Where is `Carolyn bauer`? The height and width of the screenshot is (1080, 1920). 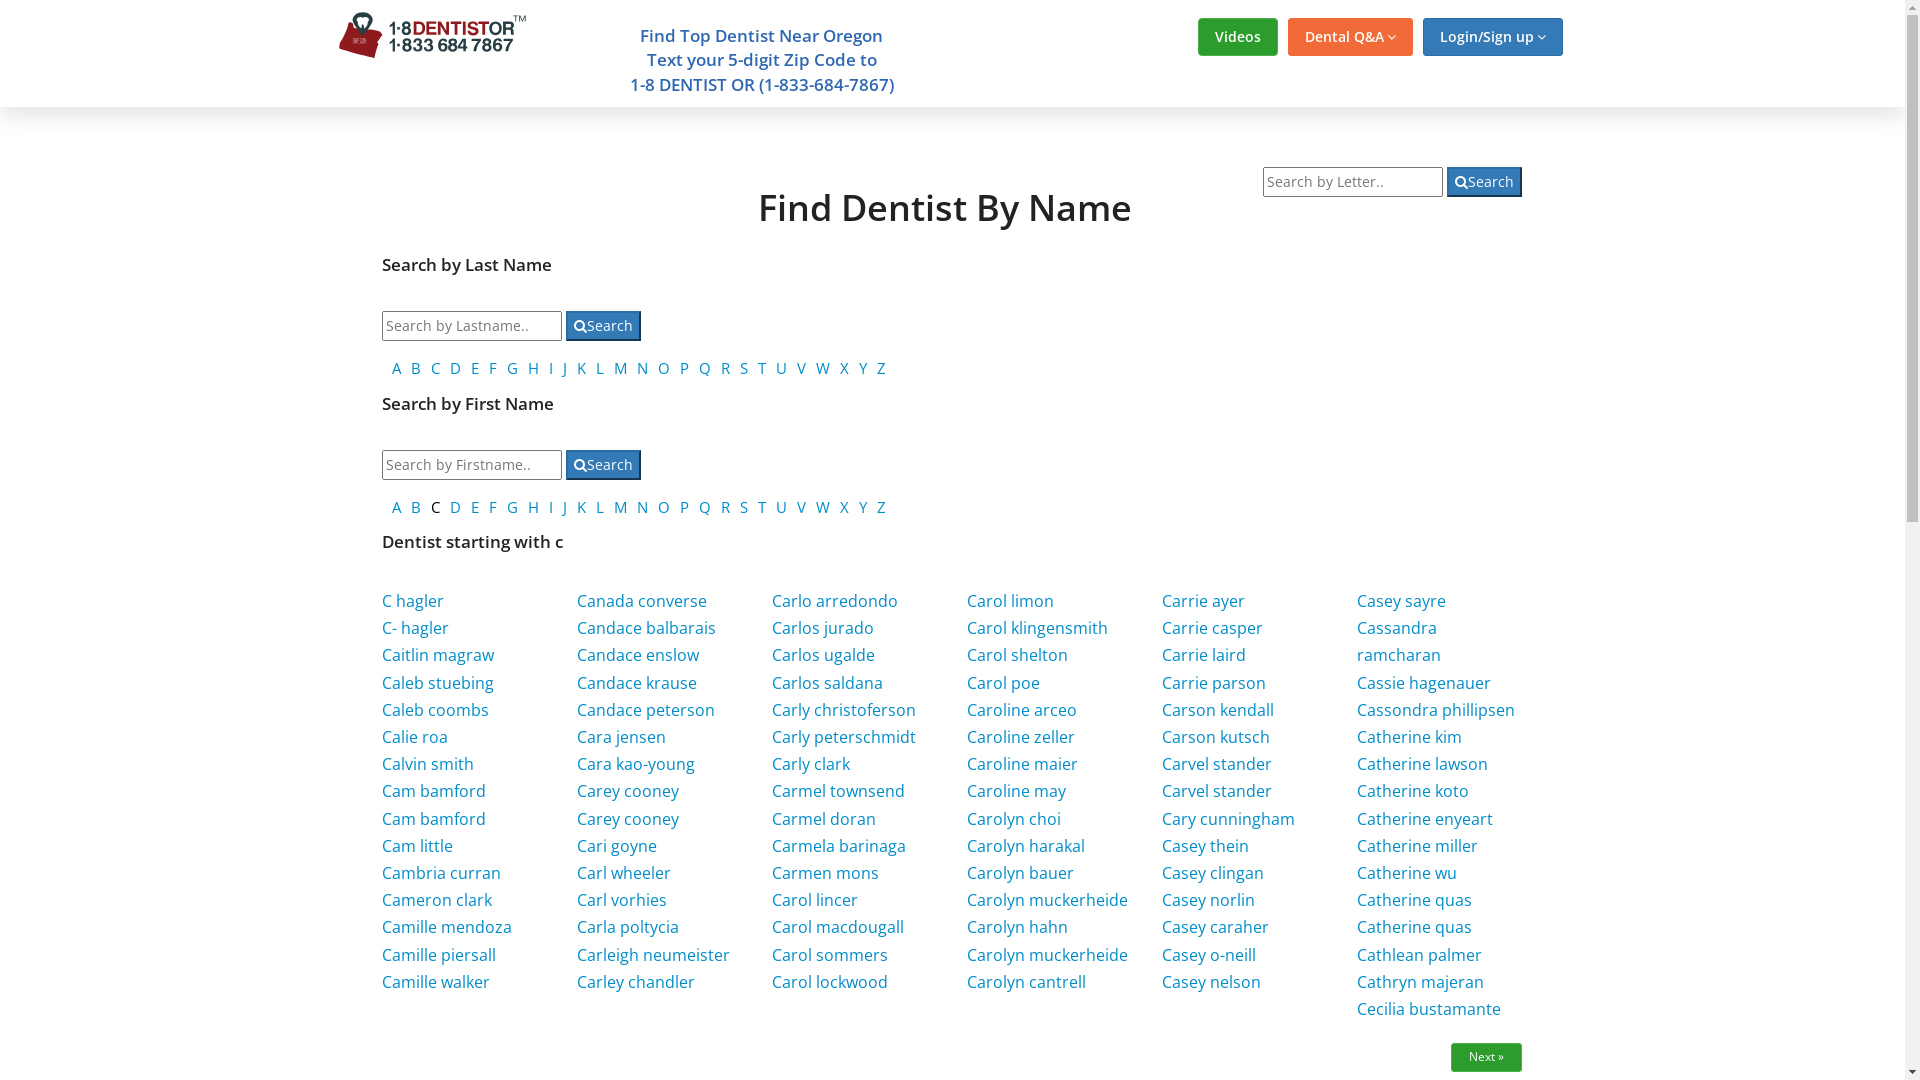 Carolyn bauer is located at coordinates (1020, 873).